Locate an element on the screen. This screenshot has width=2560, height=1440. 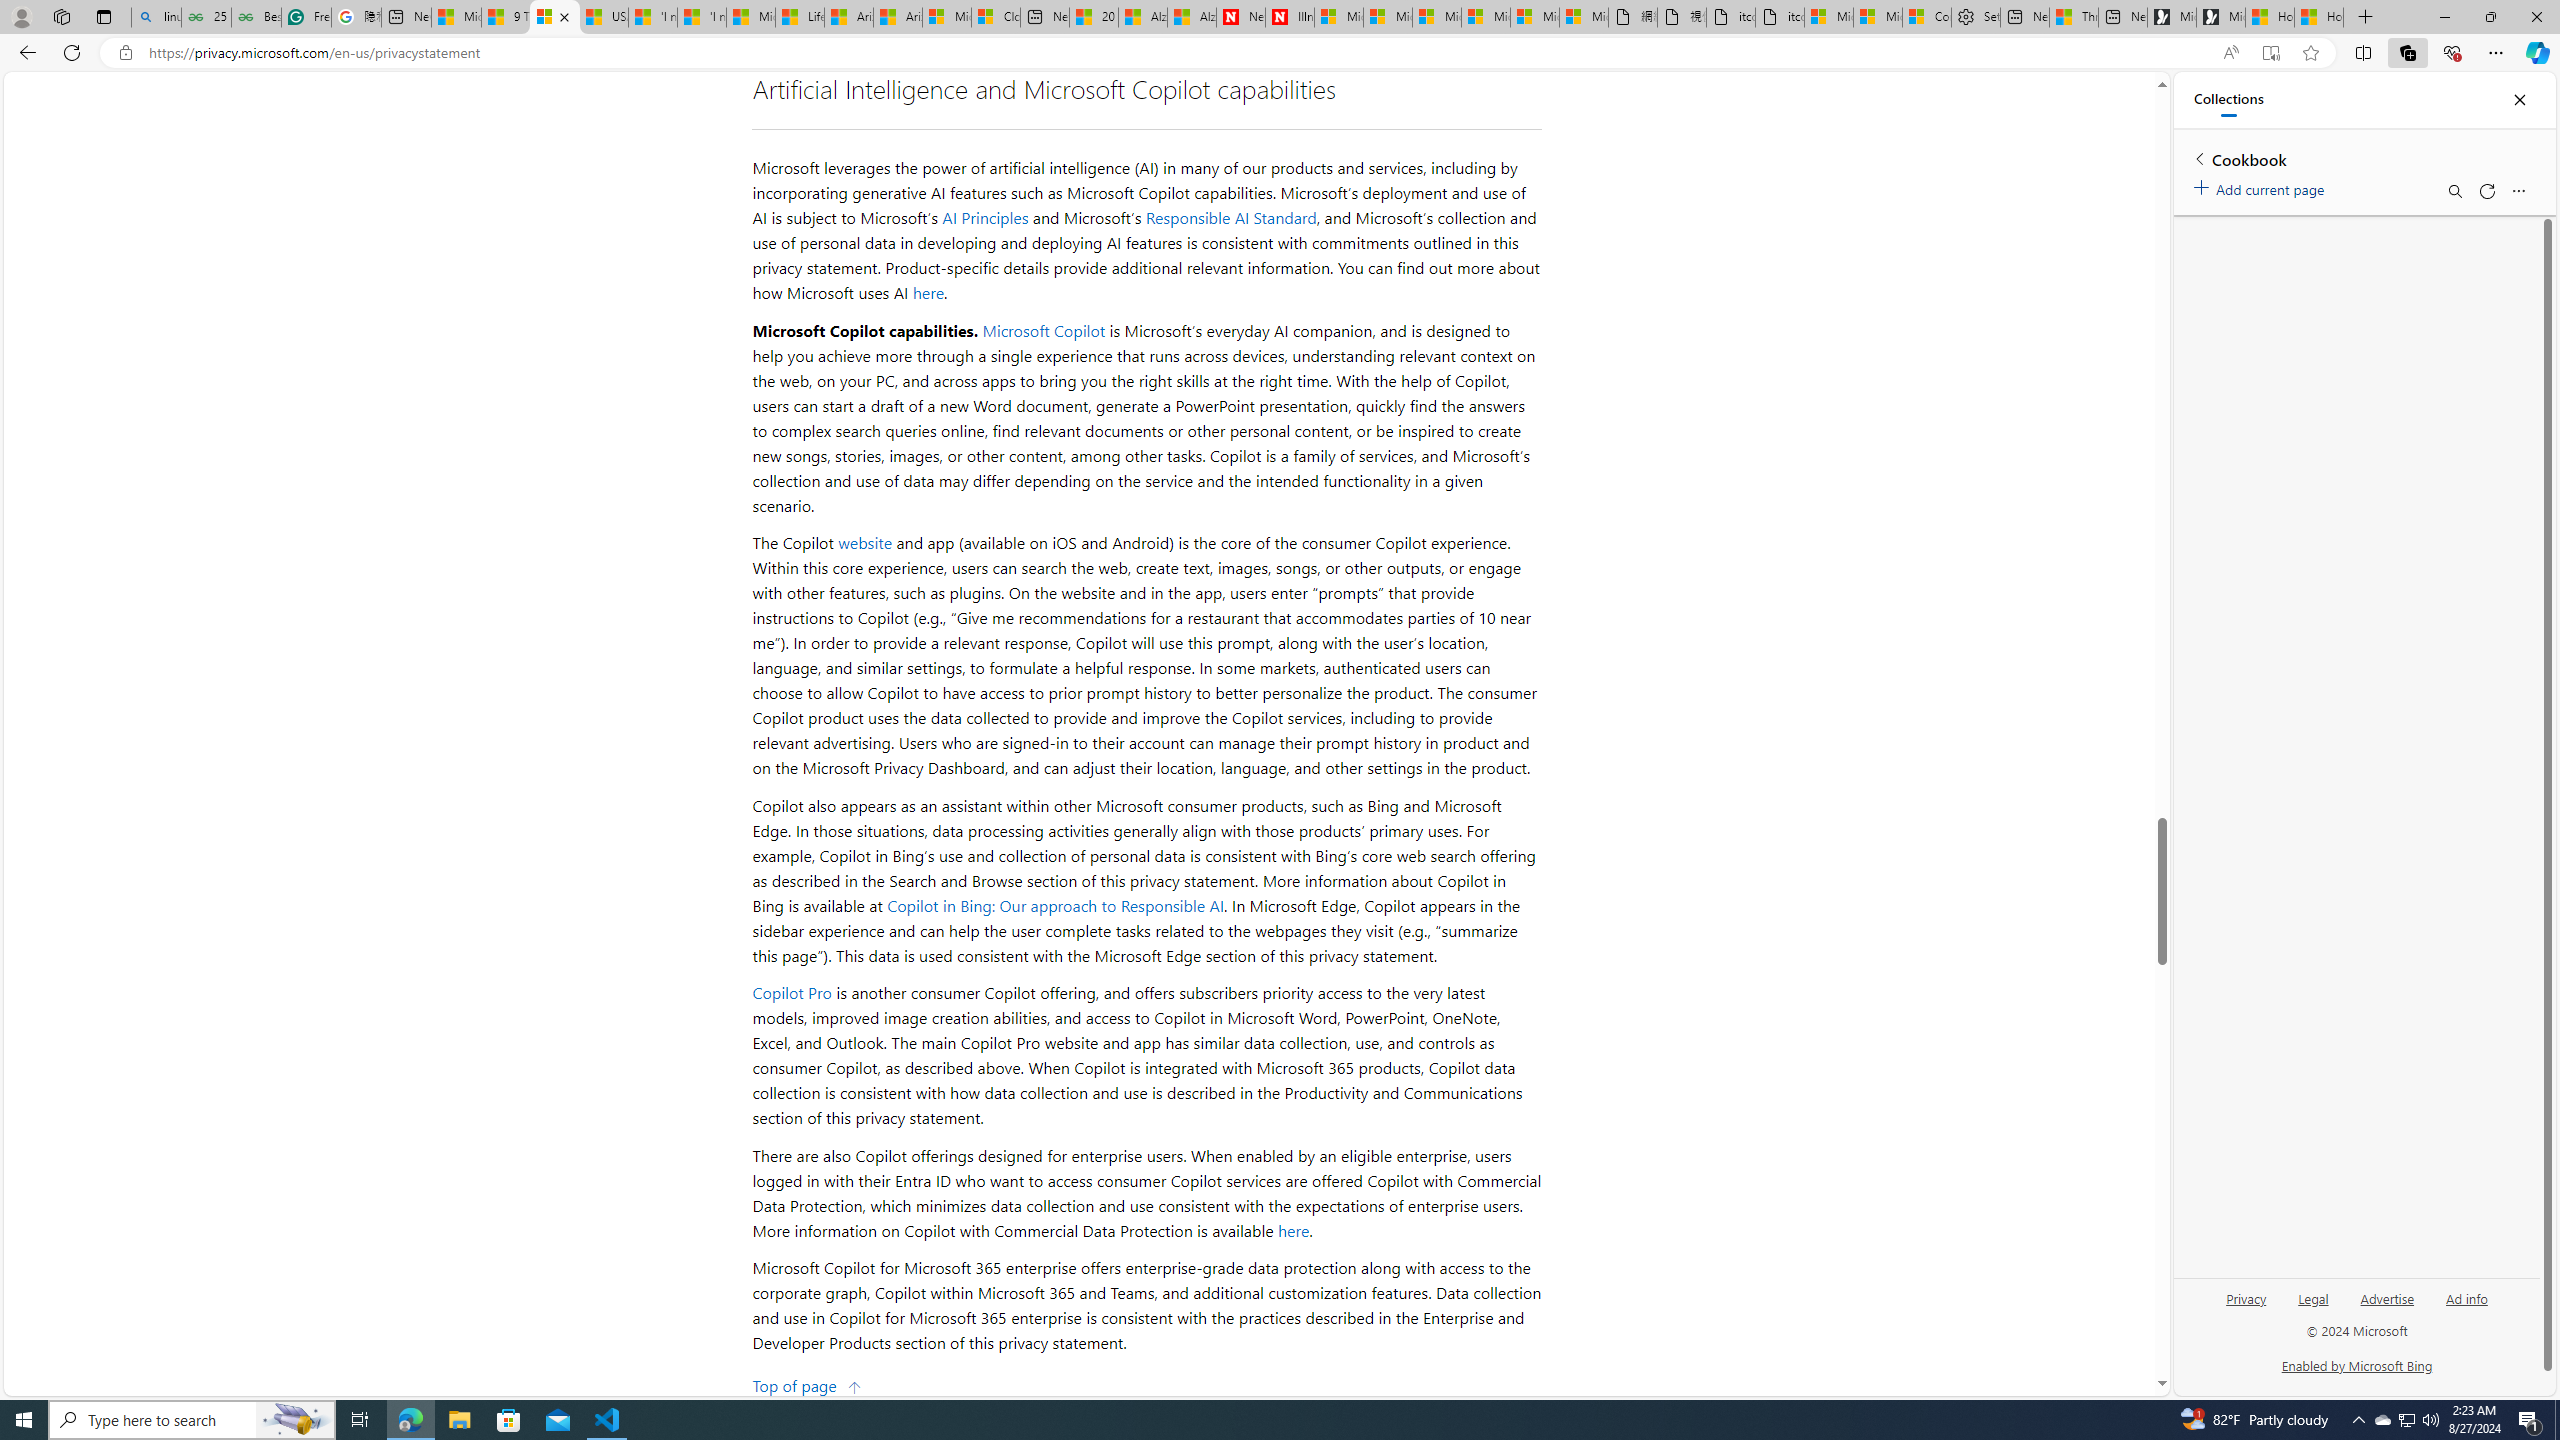
Illness news & latest pictures from Newsweek.com is located at coordinates (1290, 17).